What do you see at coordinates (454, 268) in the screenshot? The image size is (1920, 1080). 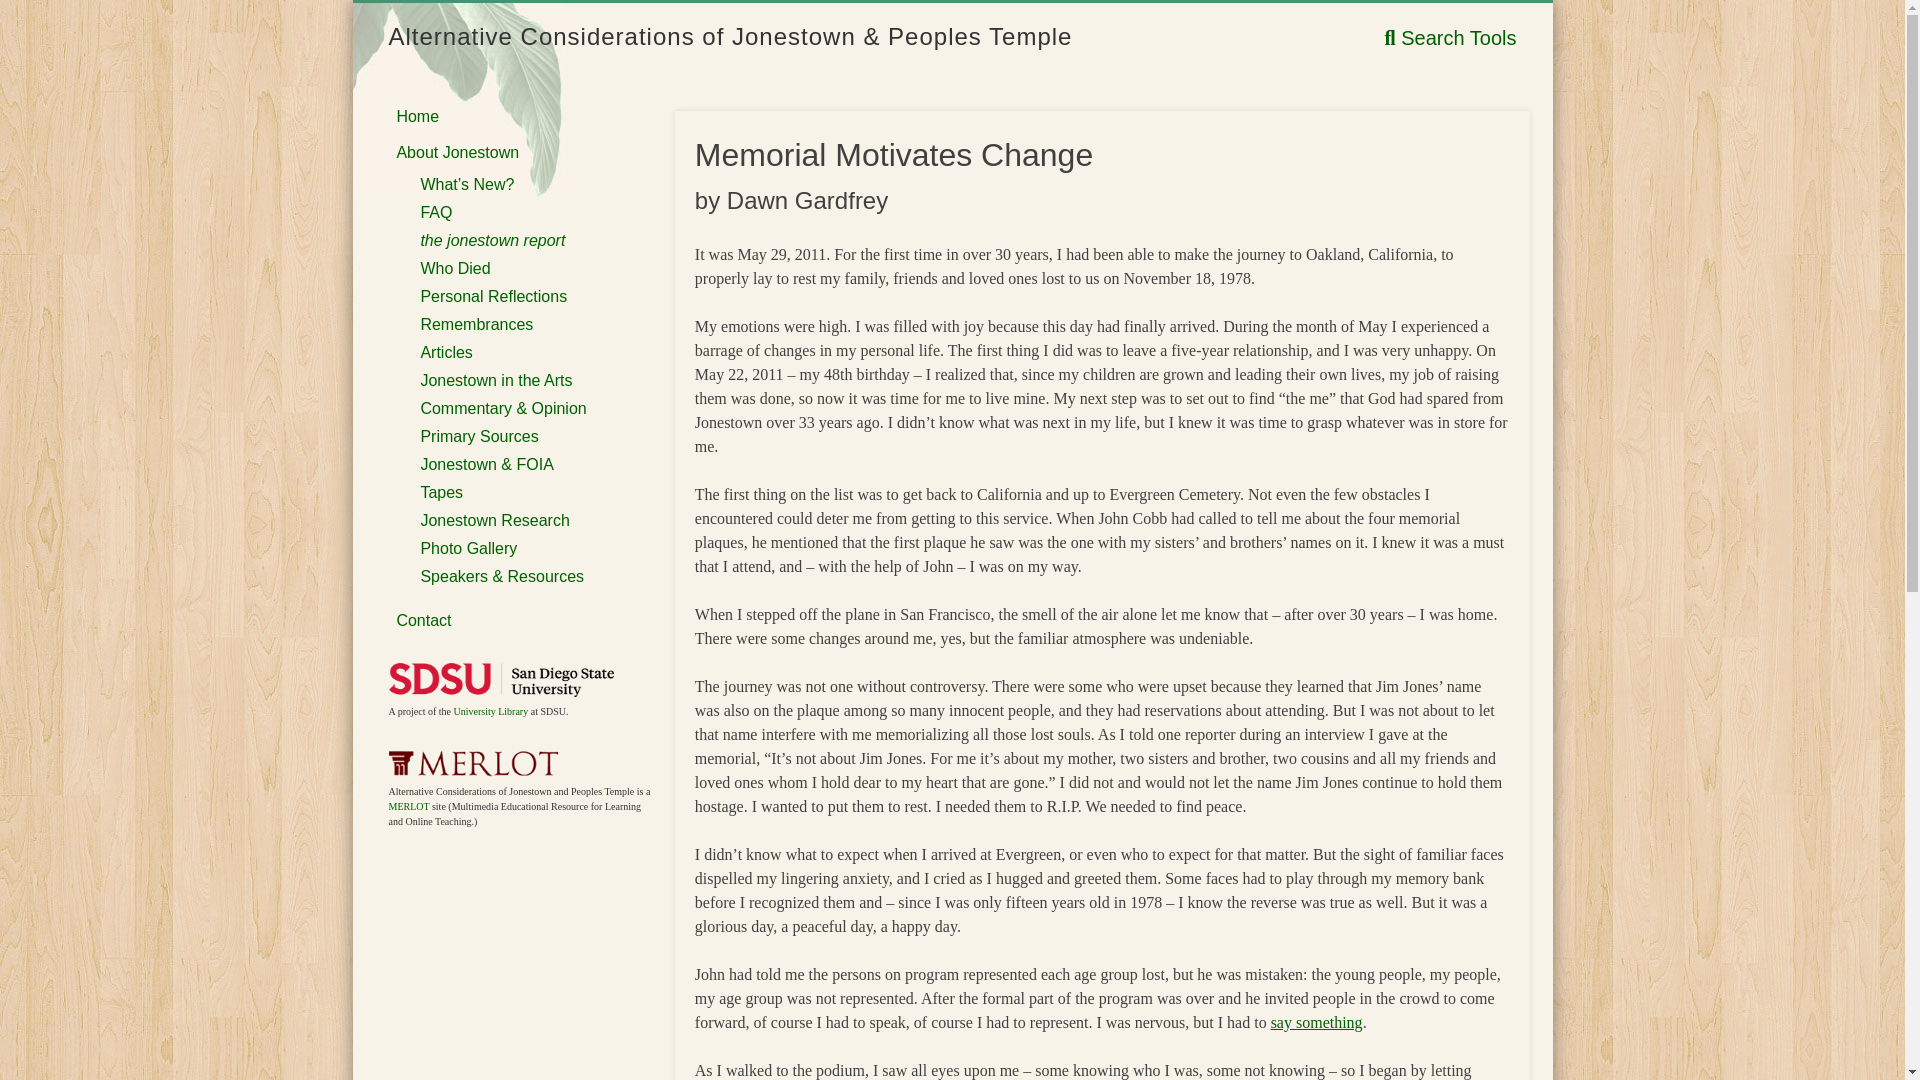 I see `Who Died` at bounding box center [454, 268].